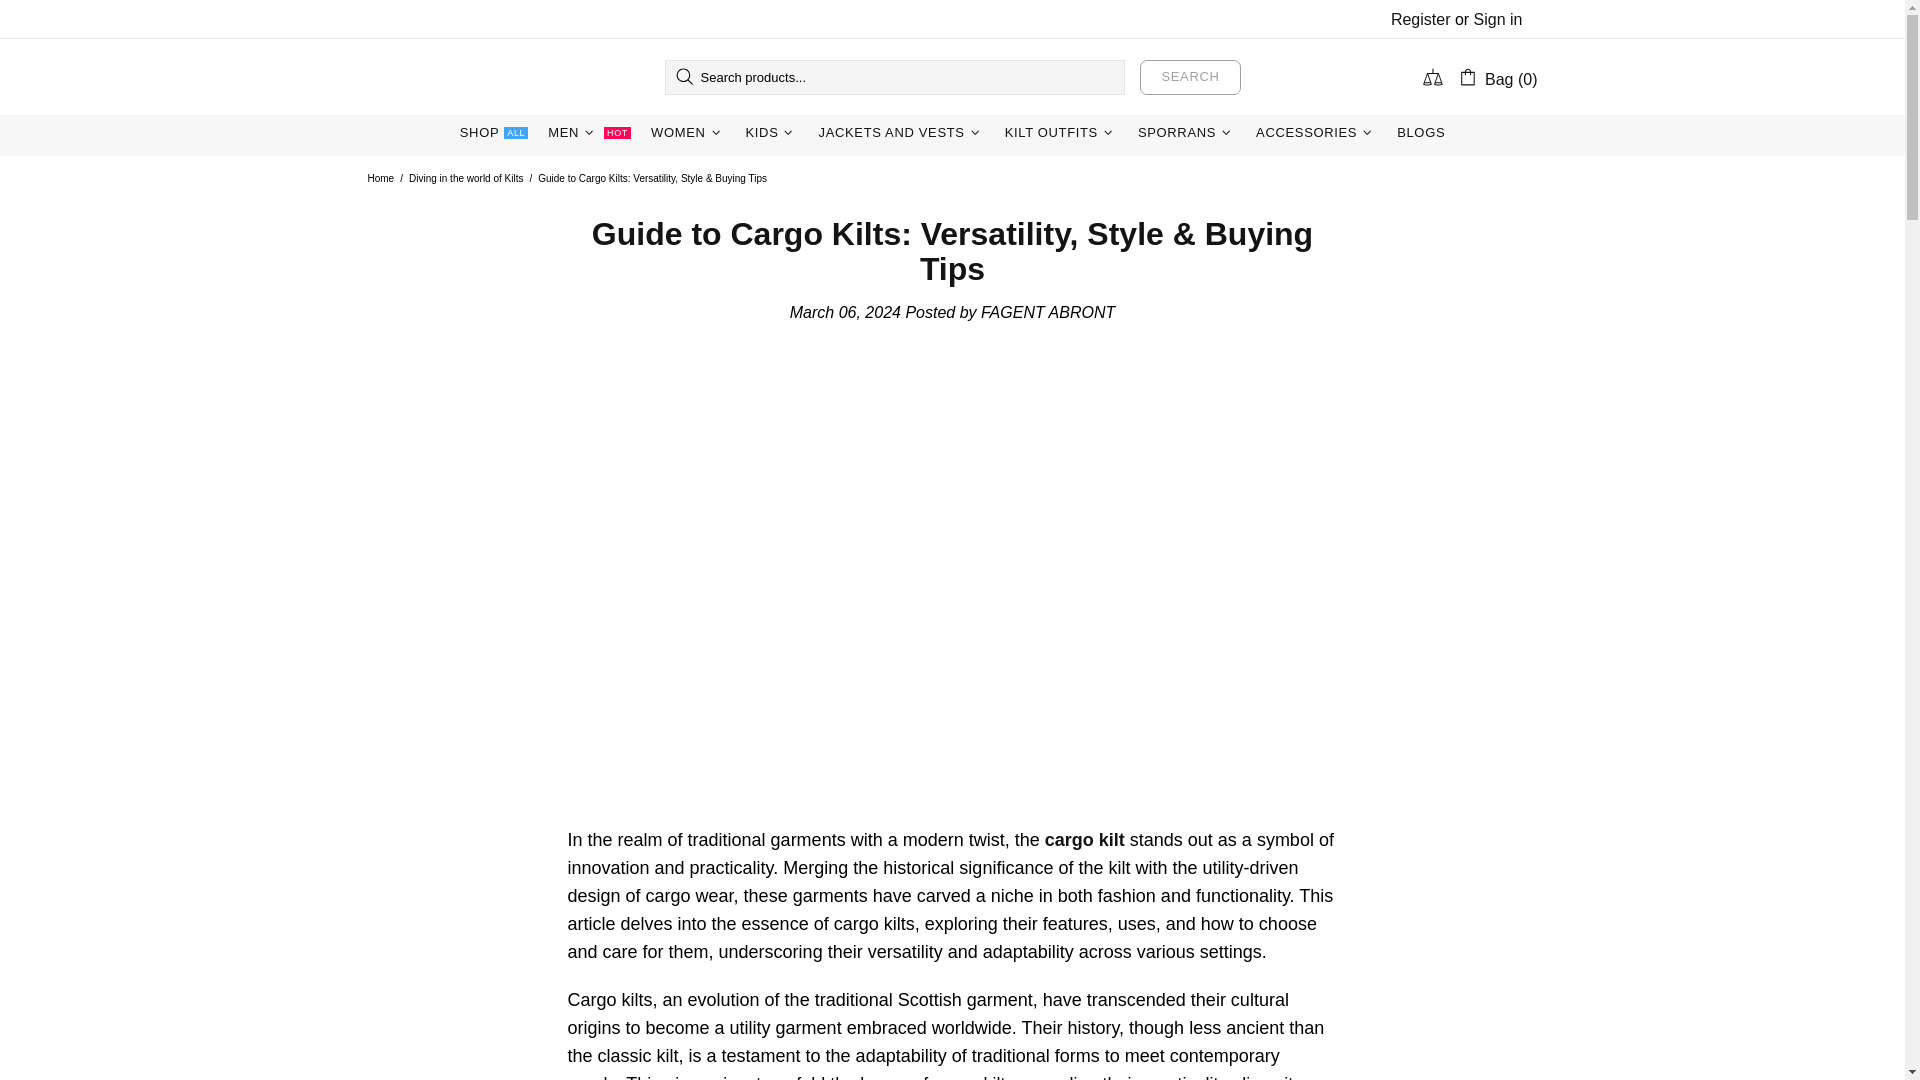 The image size is (1920, 1080). What do you see at coordinates (1498, 18) in the screenshot?
I see `Register` at bounding box center [1498, 18].